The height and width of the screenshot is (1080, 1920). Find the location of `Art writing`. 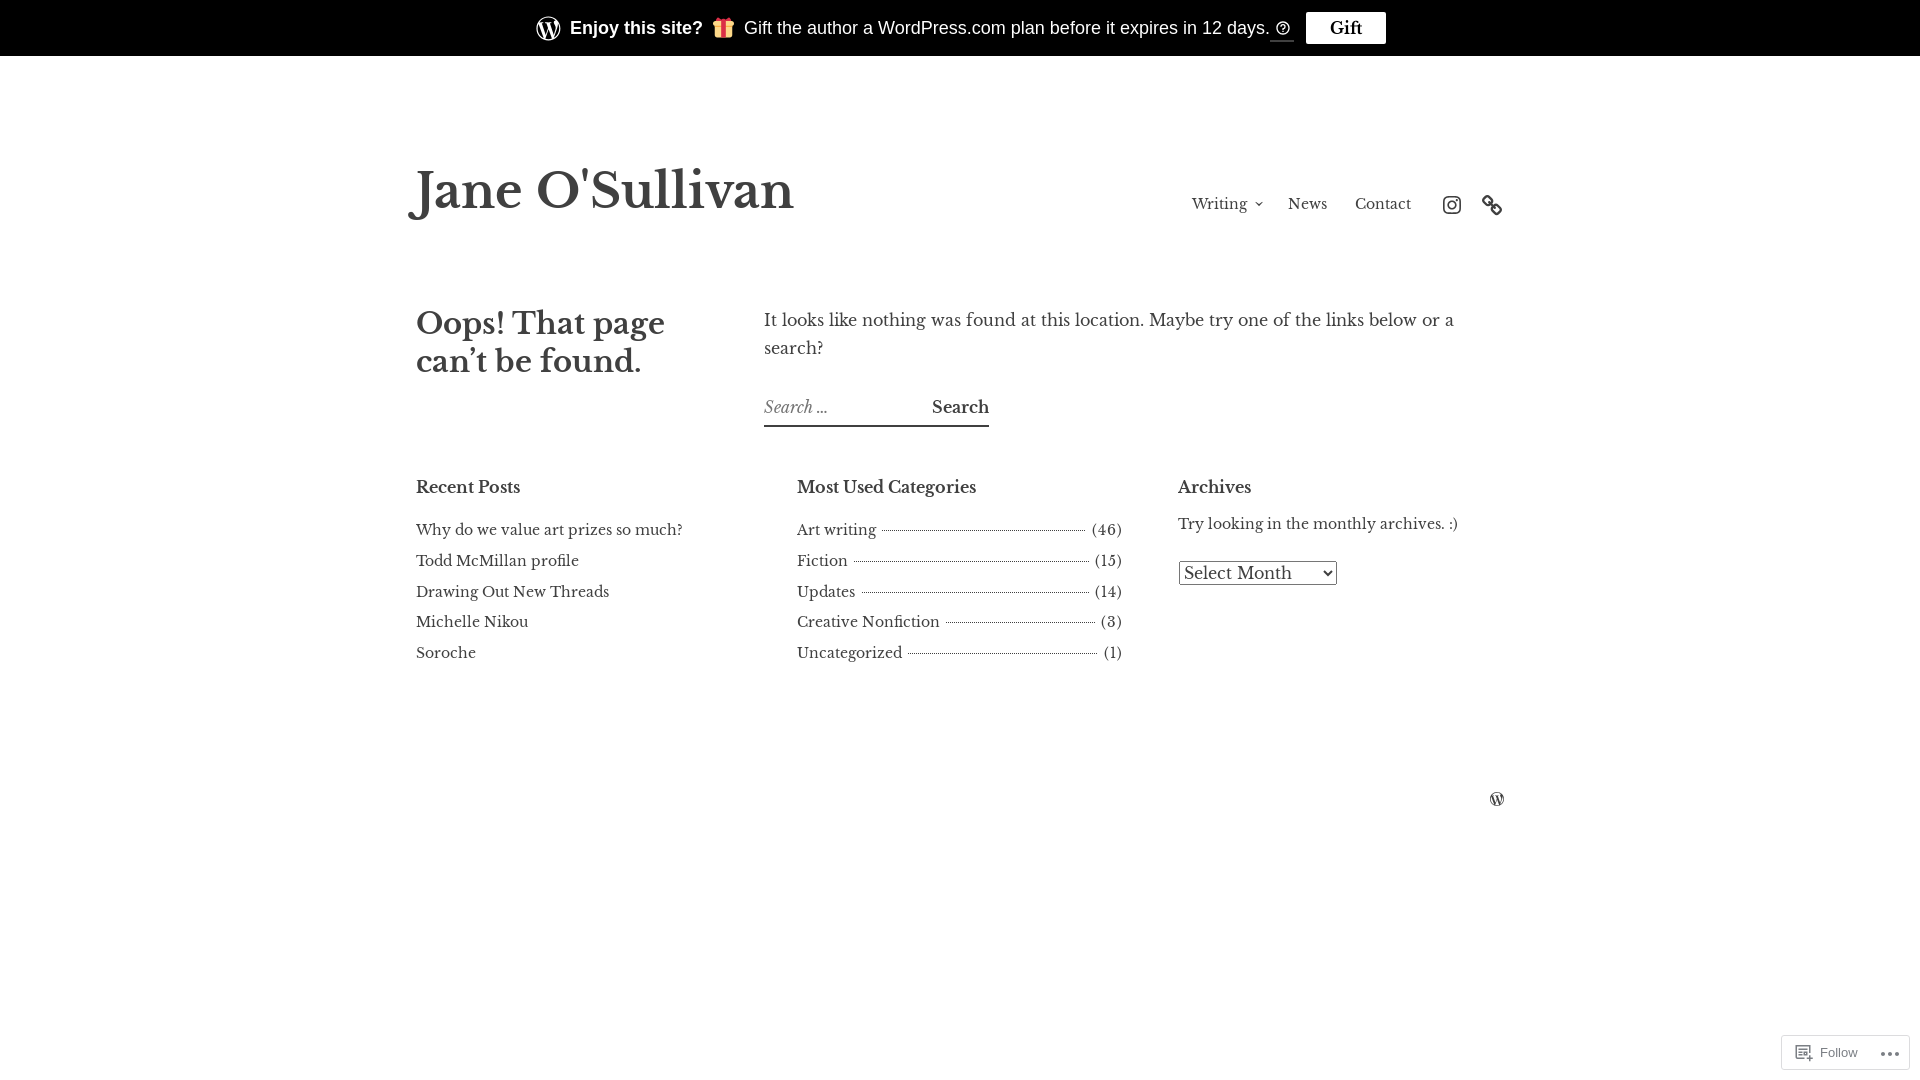

Art writing is located at coordinates (840, 530).